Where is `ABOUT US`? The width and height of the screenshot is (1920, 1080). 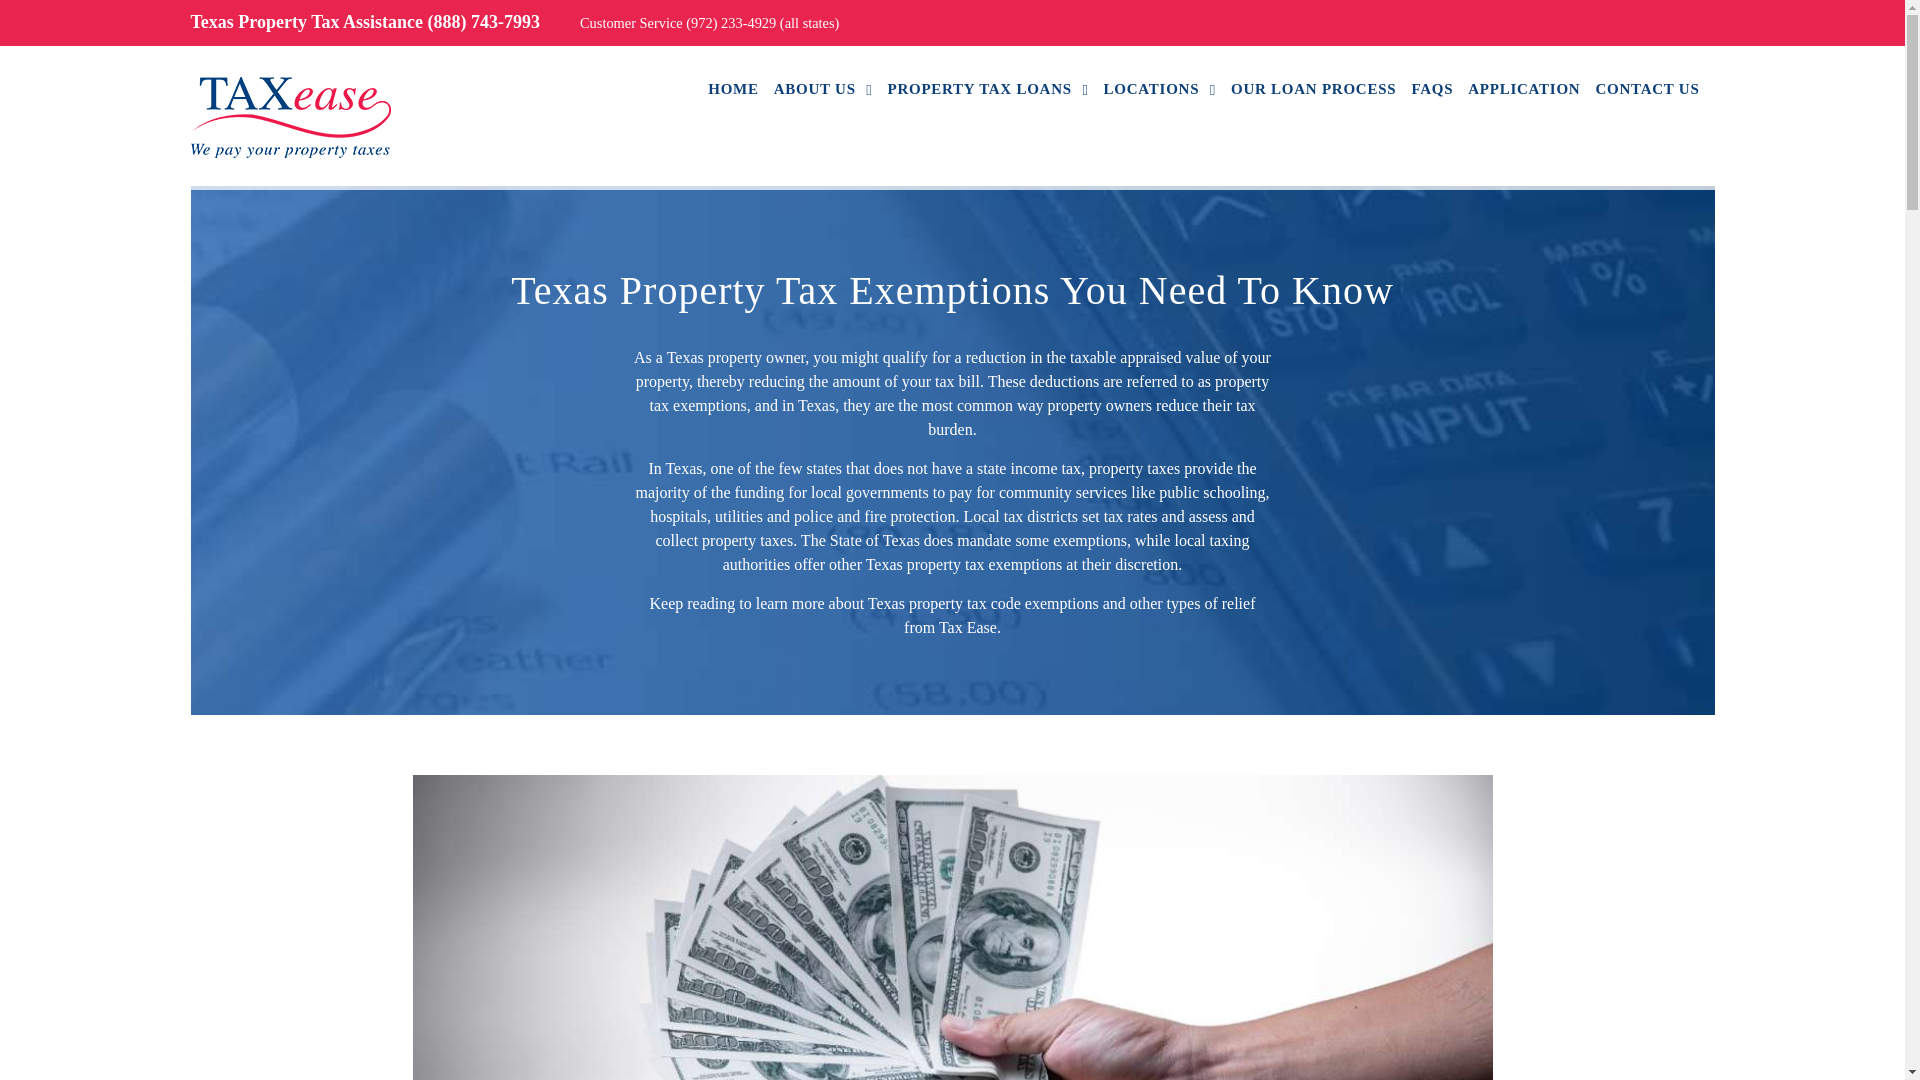
ABOUT US is located at coordinates (823, 88).